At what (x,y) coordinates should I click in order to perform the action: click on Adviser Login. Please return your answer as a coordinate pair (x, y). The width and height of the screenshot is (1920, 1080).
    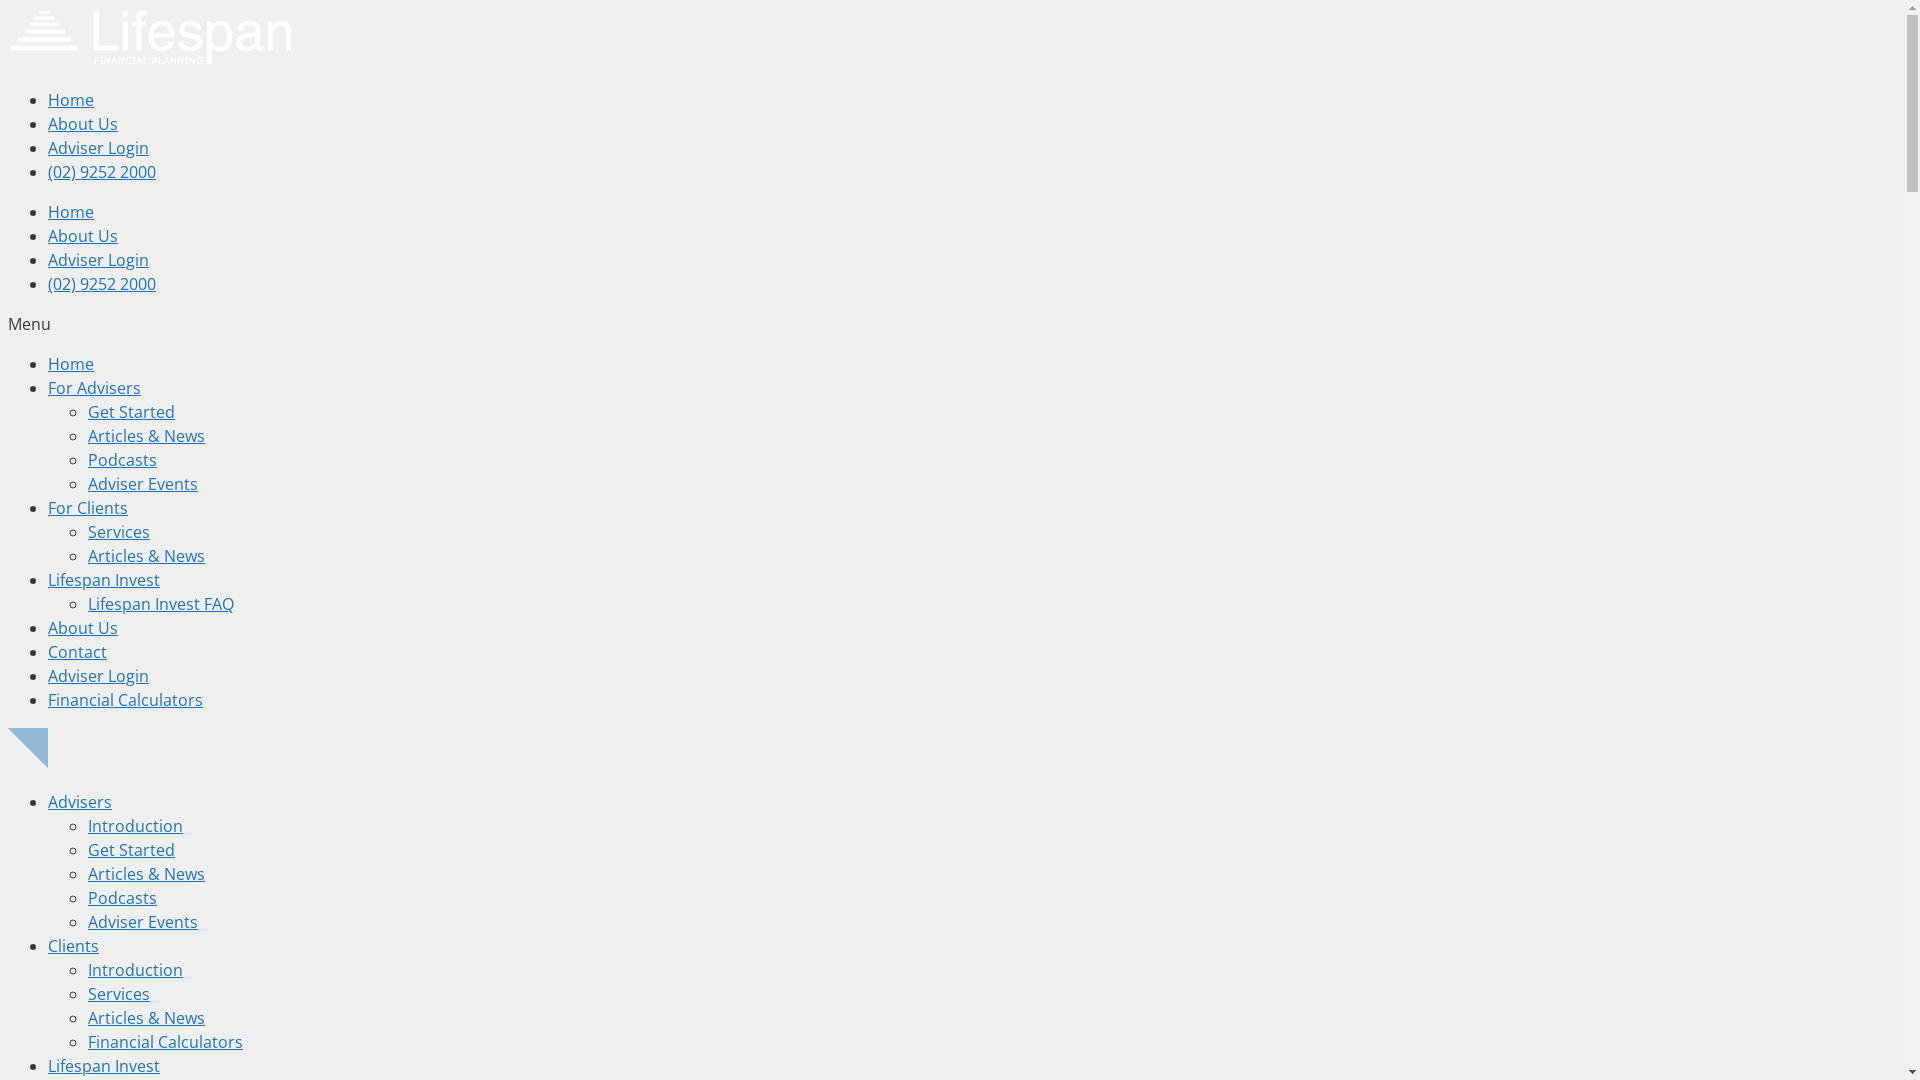
    Looking at the image, I should click on (98, 676).